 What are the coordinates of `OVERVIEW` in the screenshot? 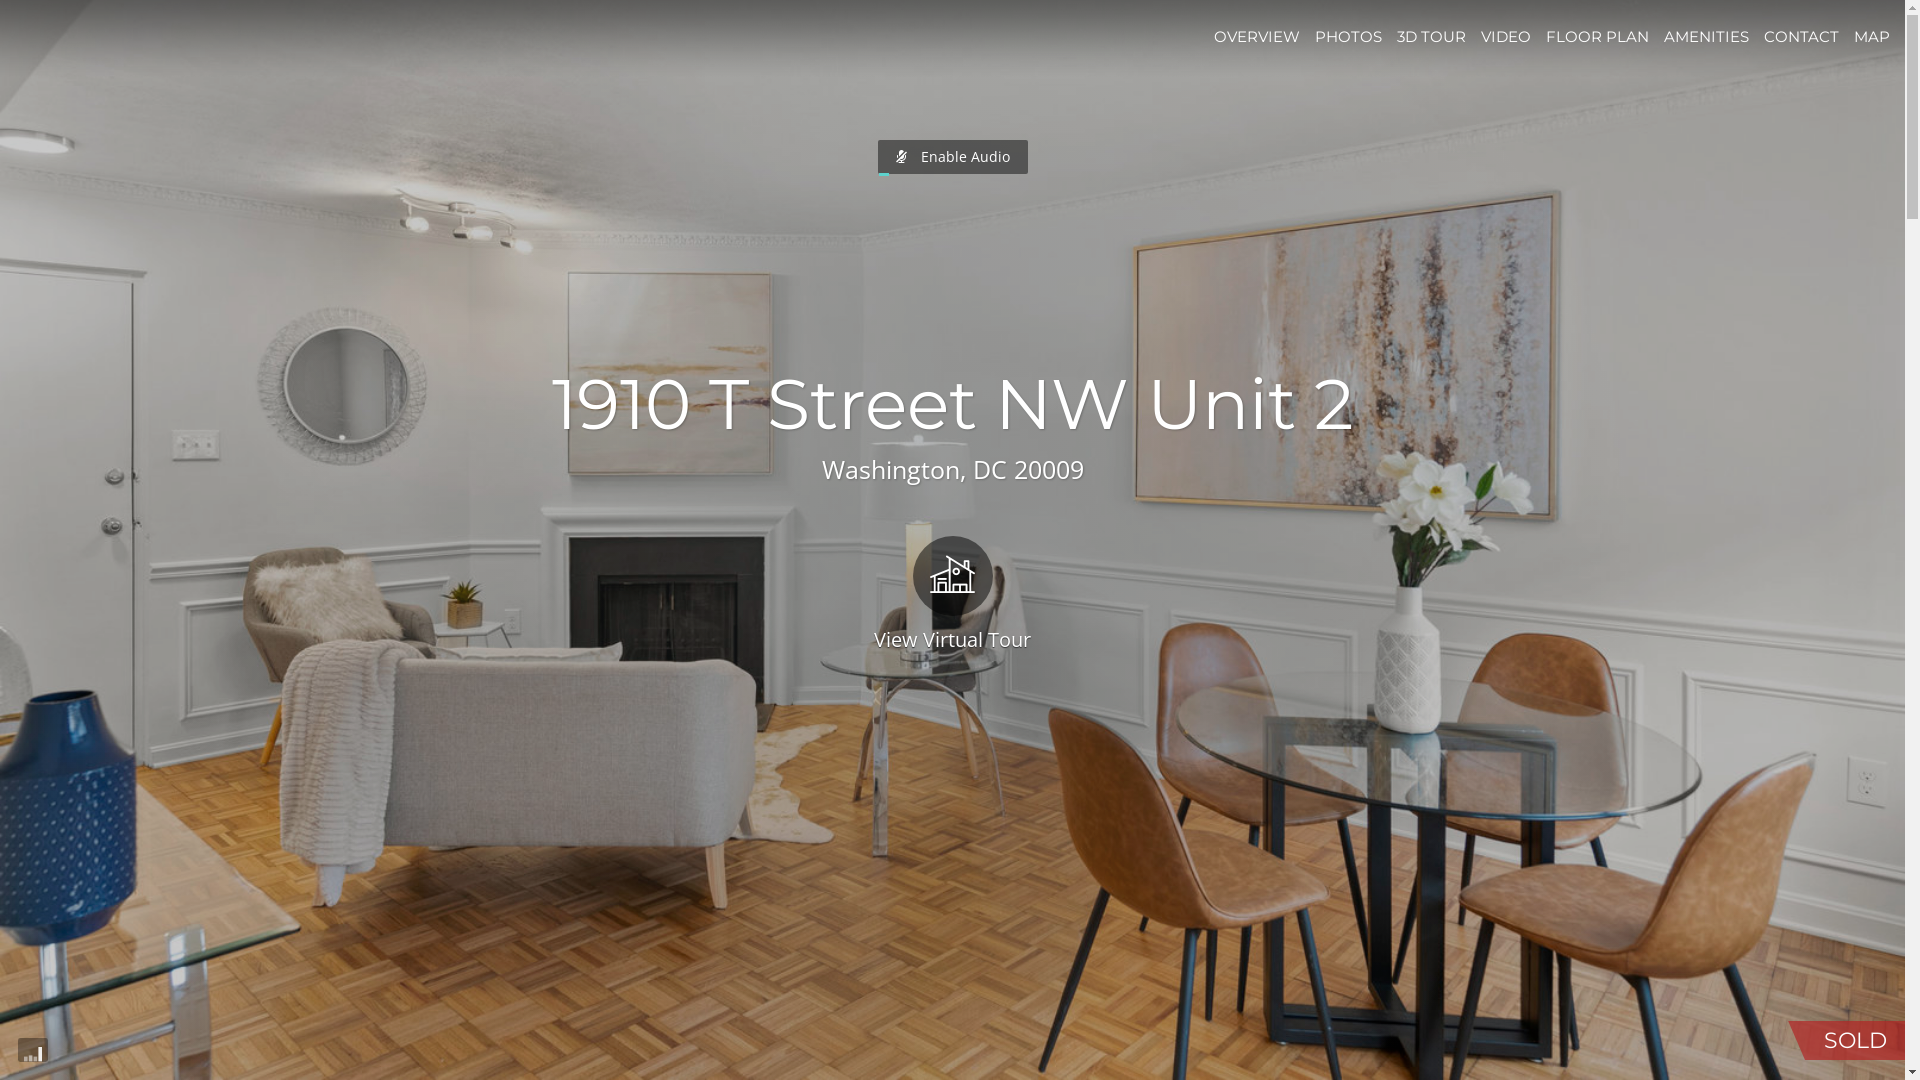 It's located at (1257, 36).